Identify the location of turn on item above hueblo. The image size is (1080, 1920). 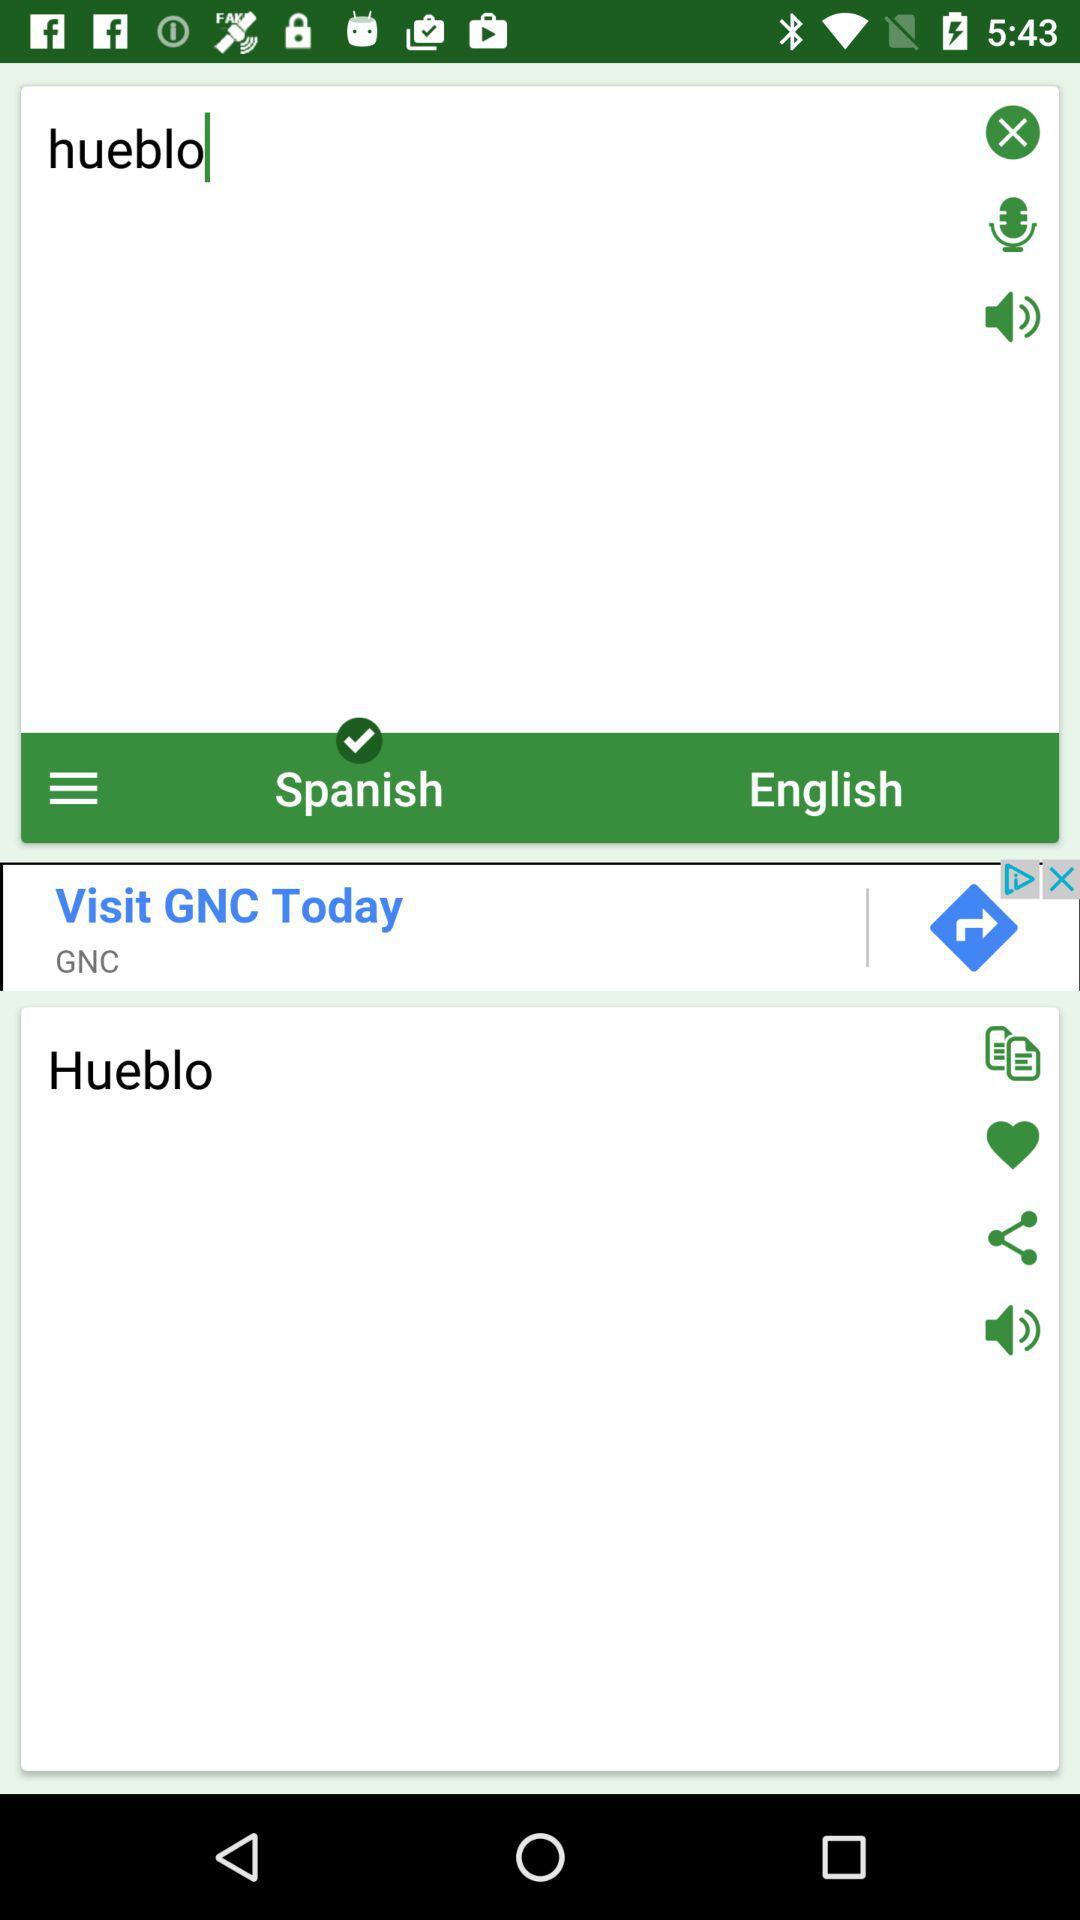
(540, 924).